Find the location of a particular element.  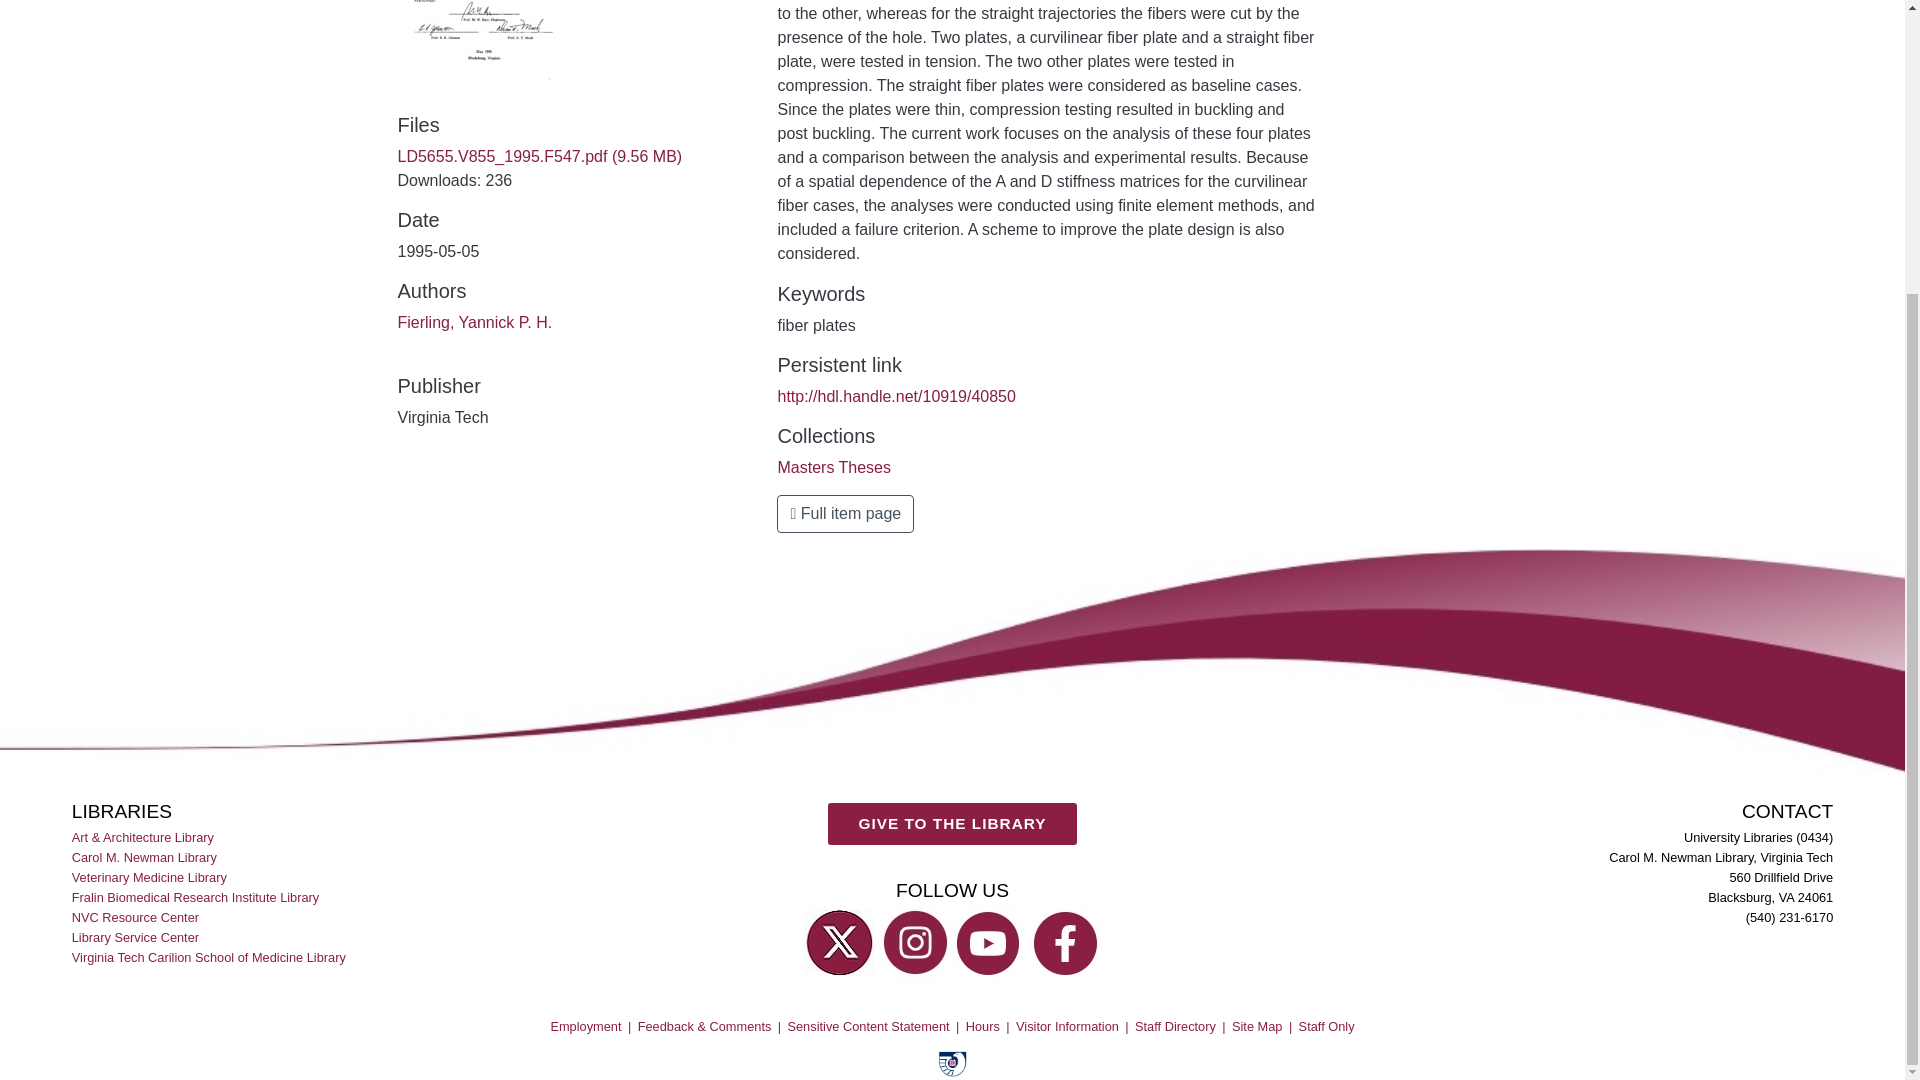

Masters Theses is located at coordinates (834, 468).